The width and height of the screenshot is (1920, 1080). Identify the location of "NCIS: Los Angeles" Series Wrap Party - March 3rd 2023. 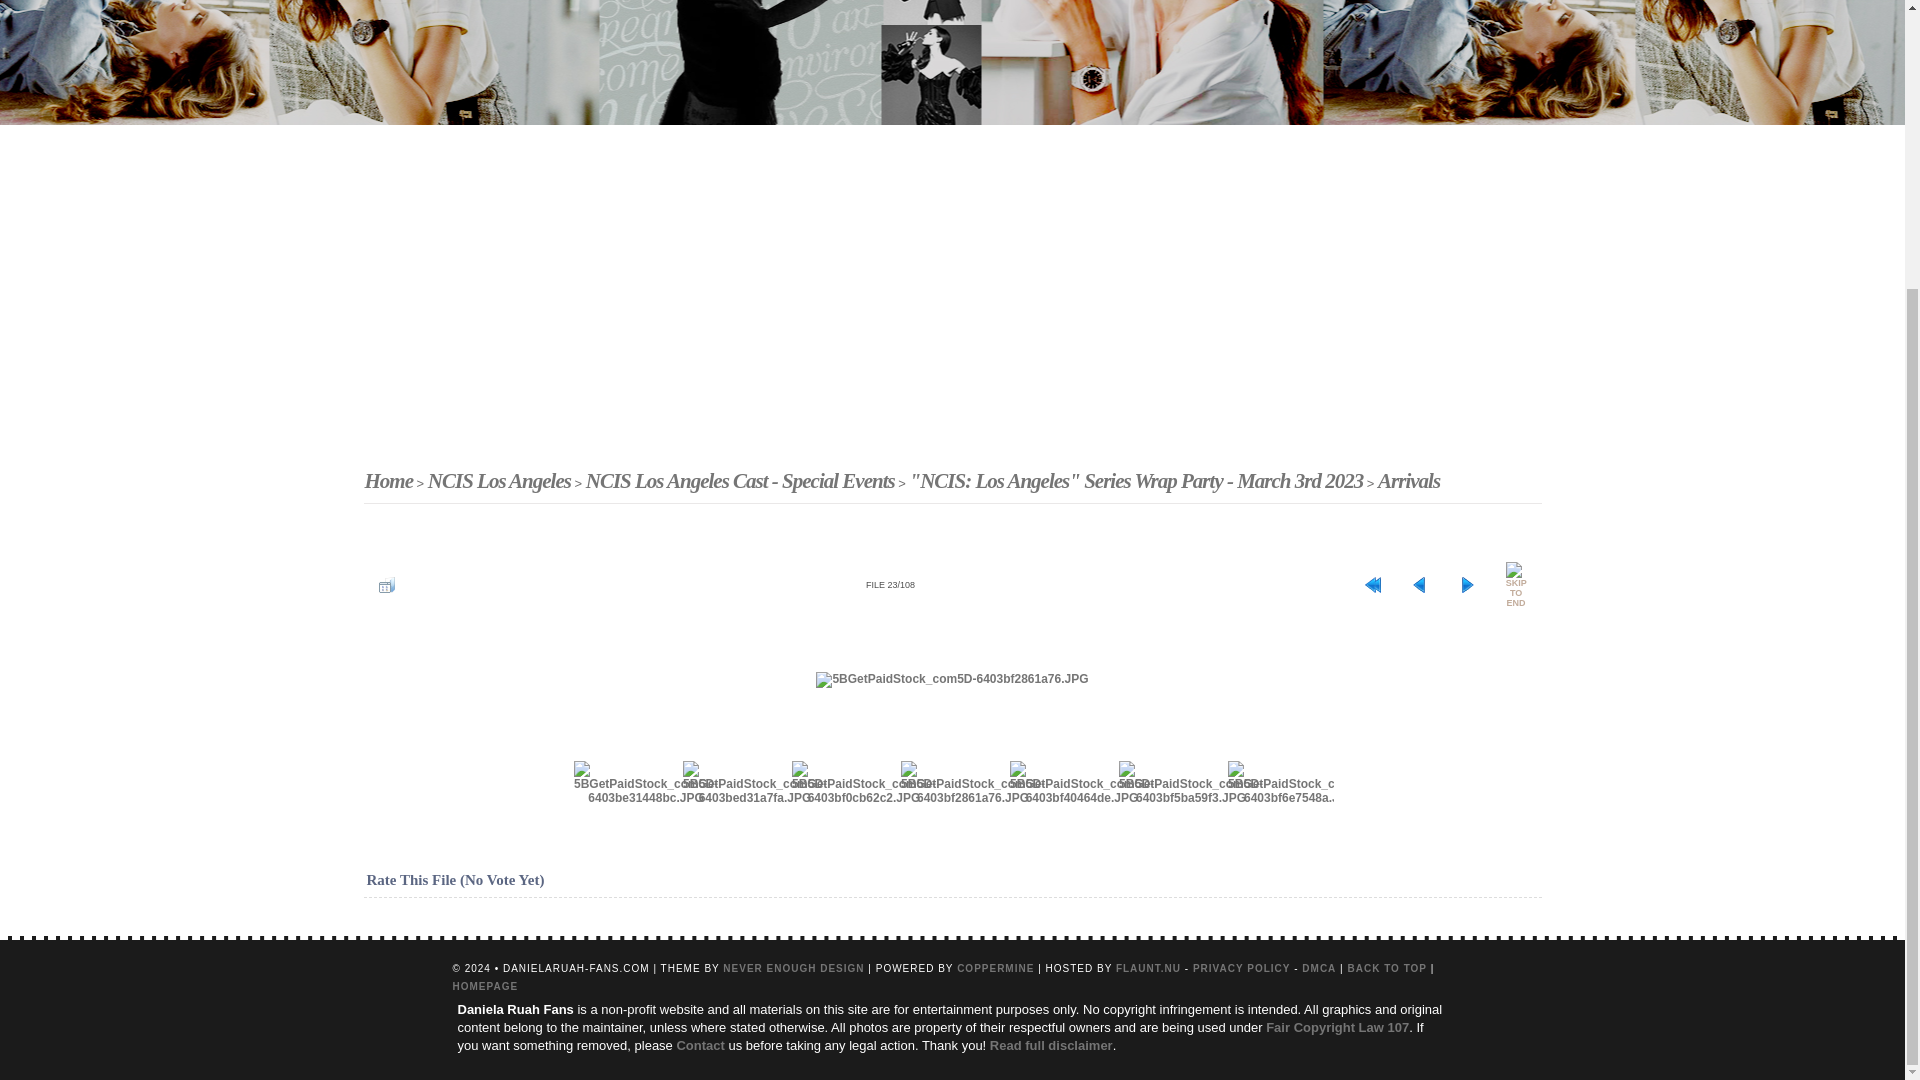
(1136, 480).